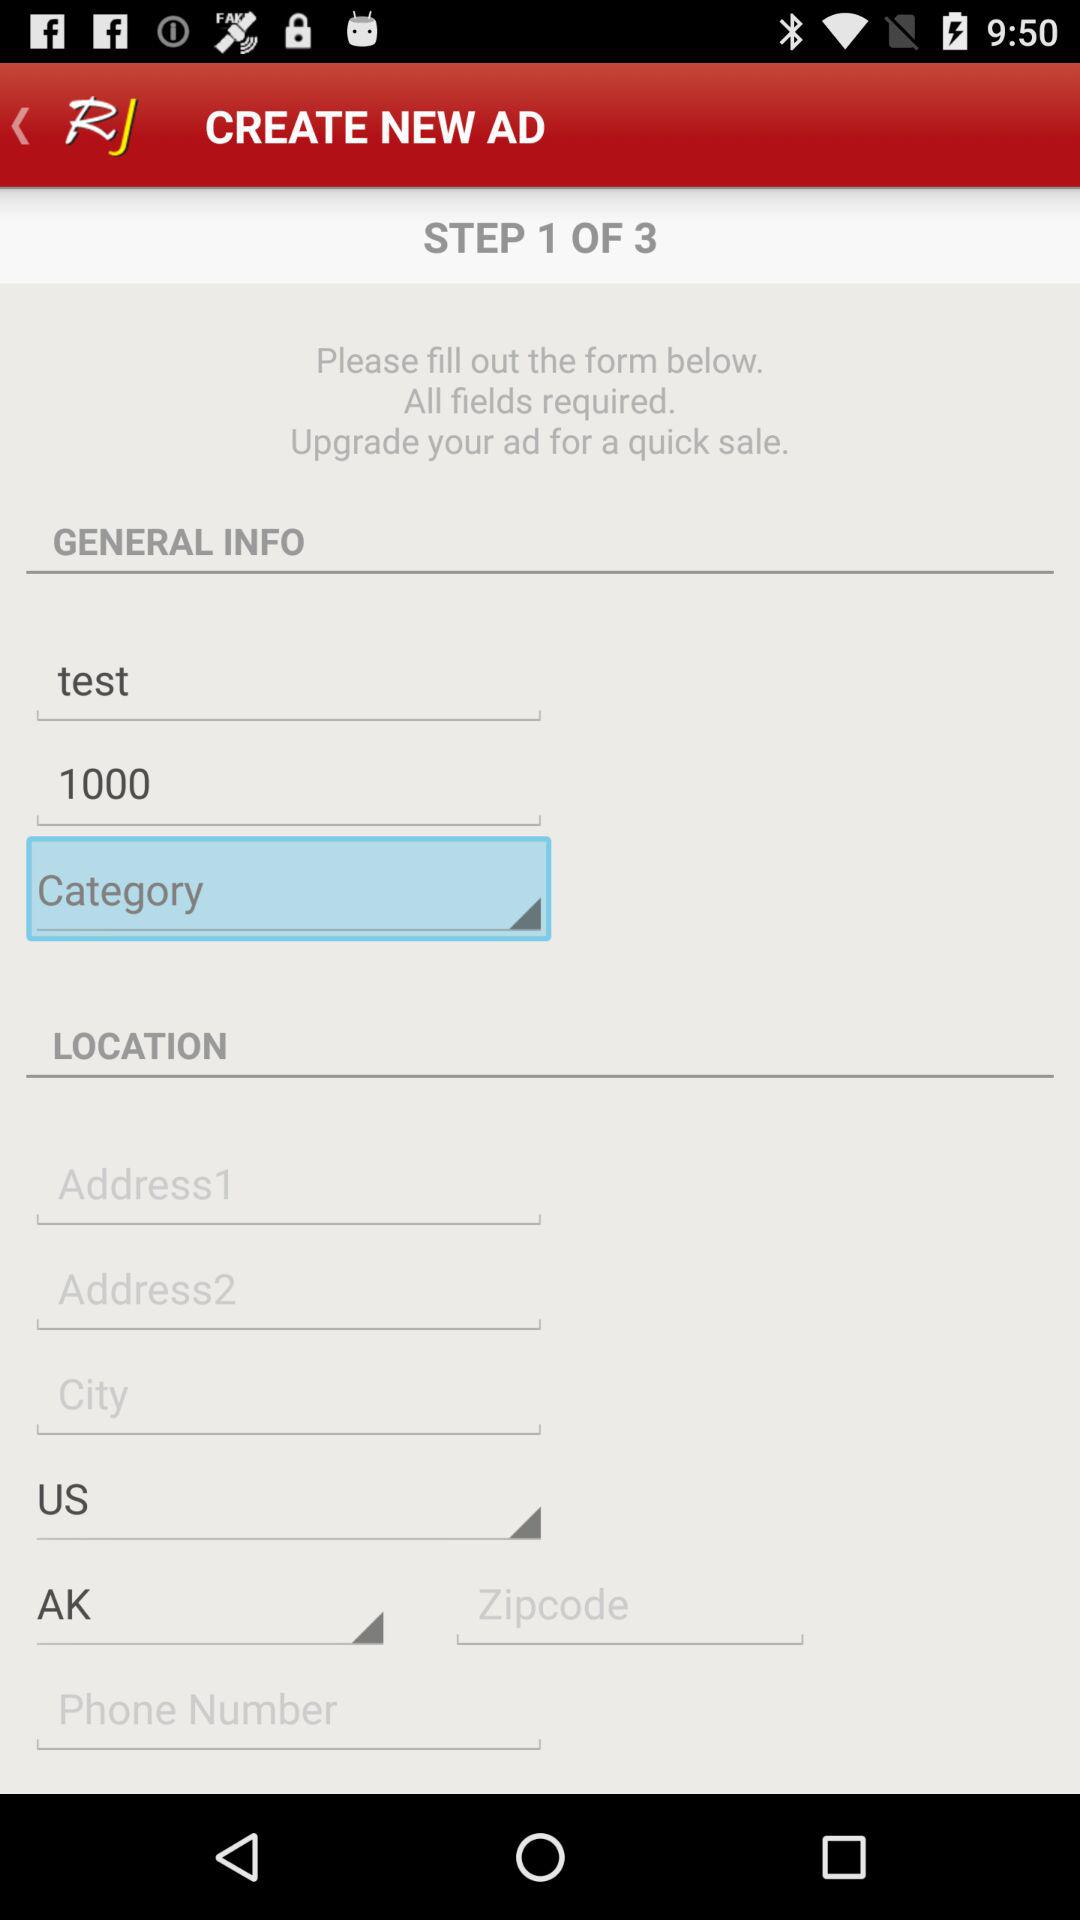 The width and height of the screenshot is (1080, 1920). What do you see at coordinates (288, 1392) in the screenshot?
I see `insert city` at bounding box center [288, 1392].